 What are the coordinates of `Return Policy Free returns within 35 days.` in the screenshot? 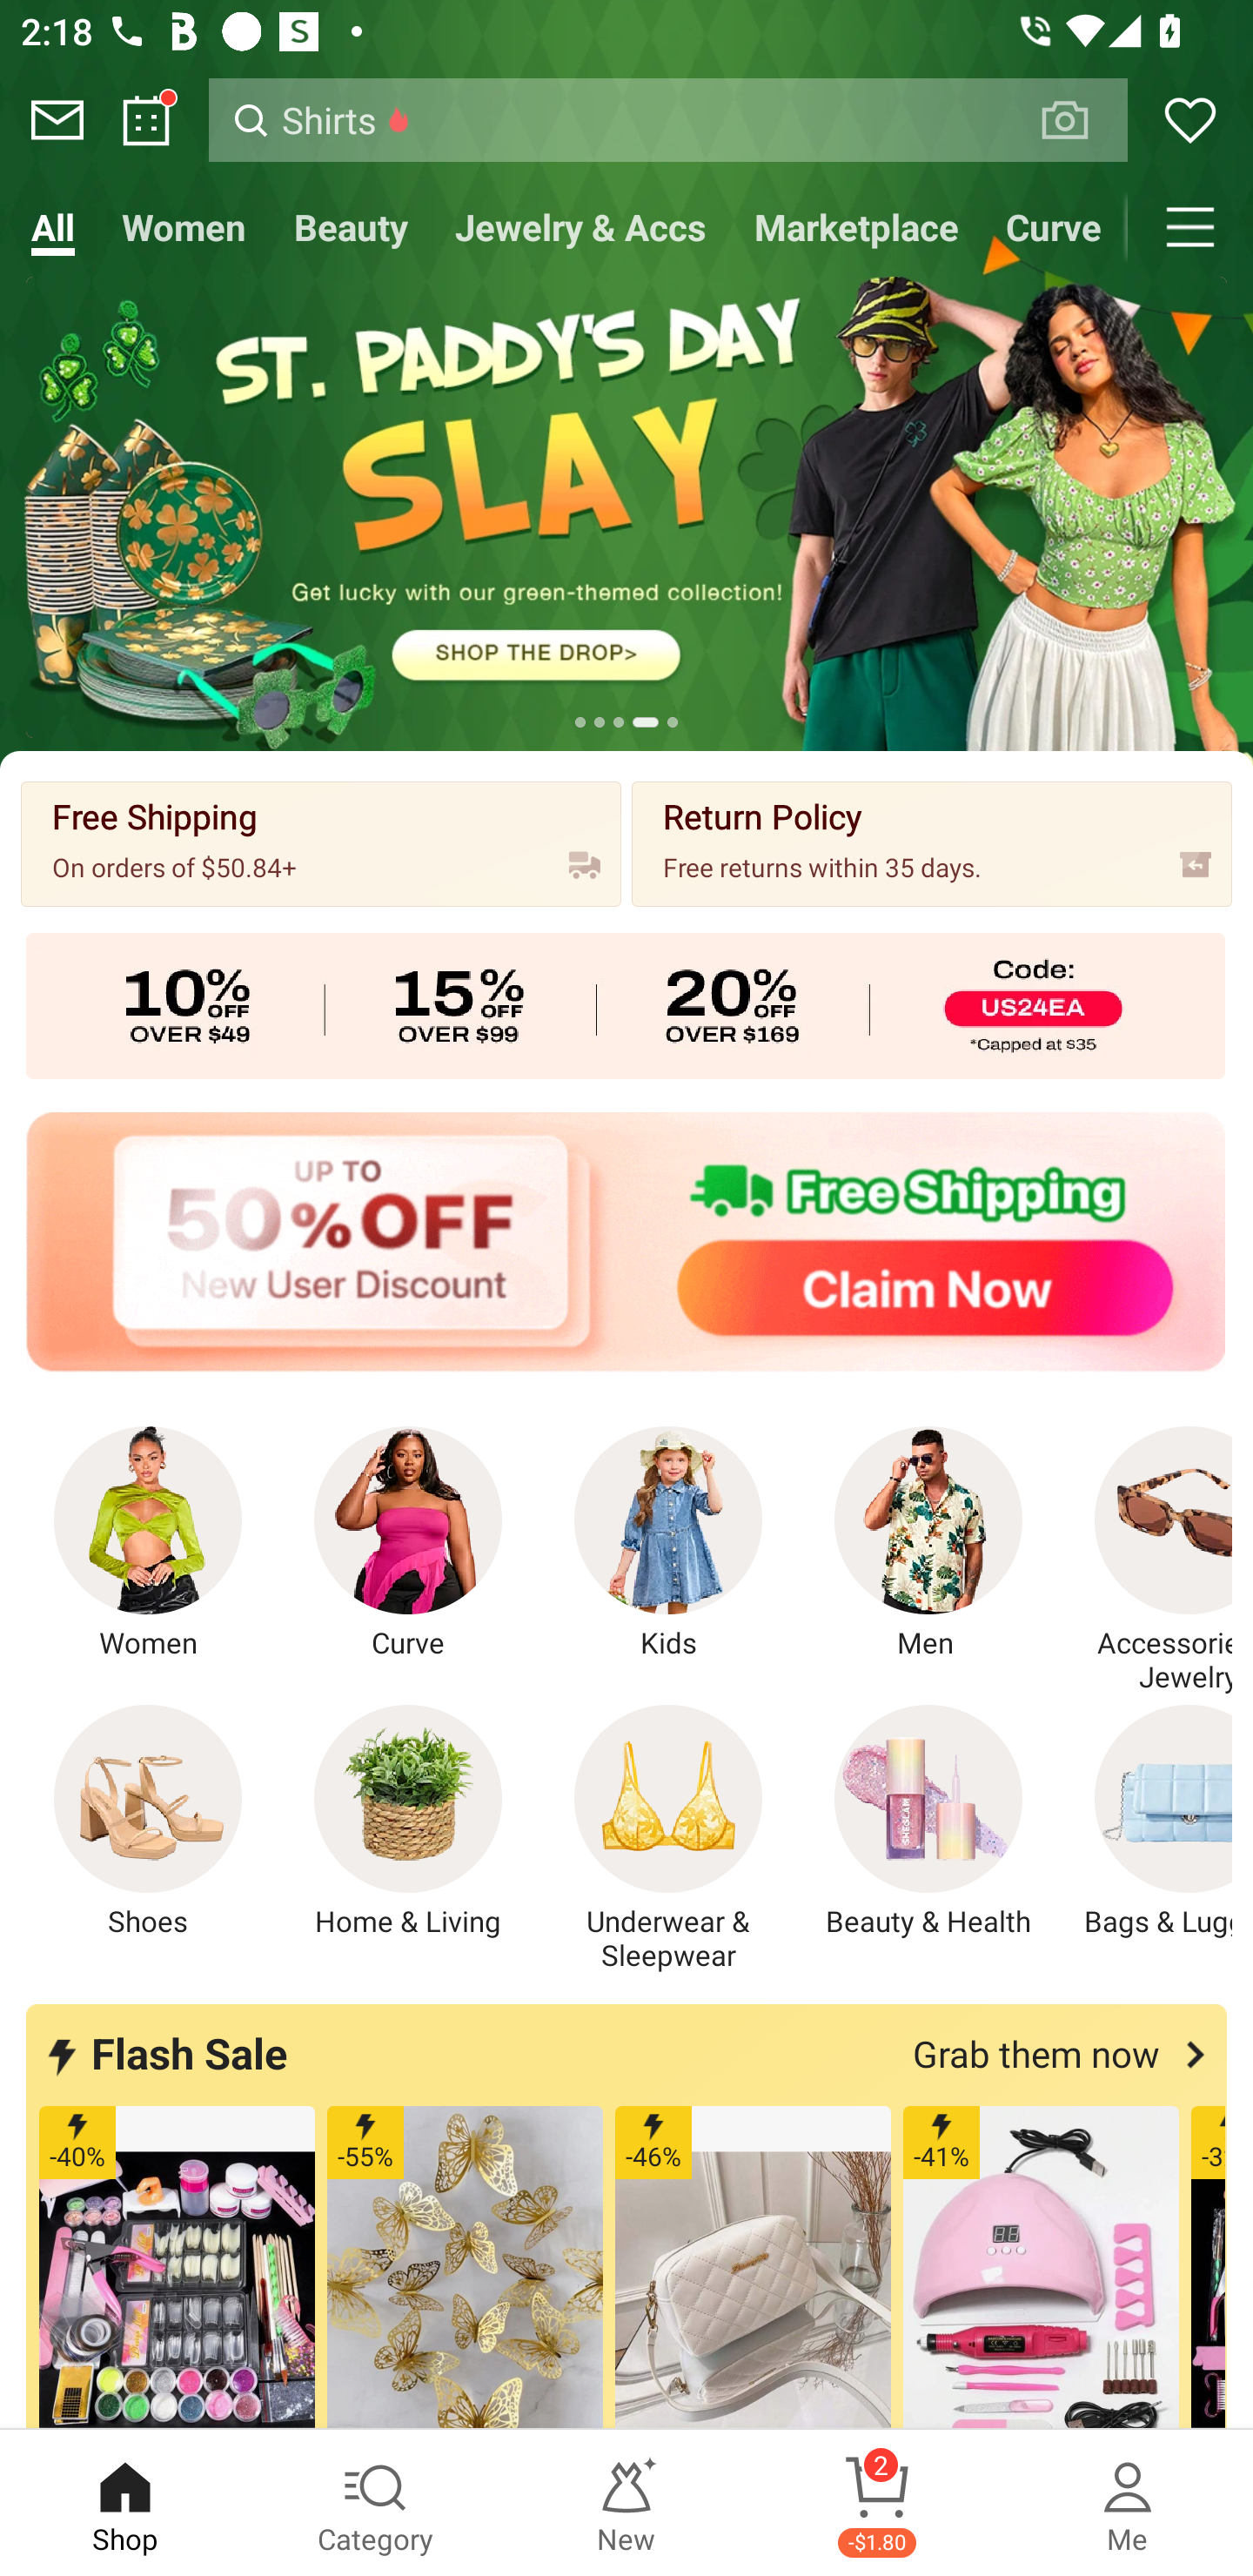 It's located at (931, 842).